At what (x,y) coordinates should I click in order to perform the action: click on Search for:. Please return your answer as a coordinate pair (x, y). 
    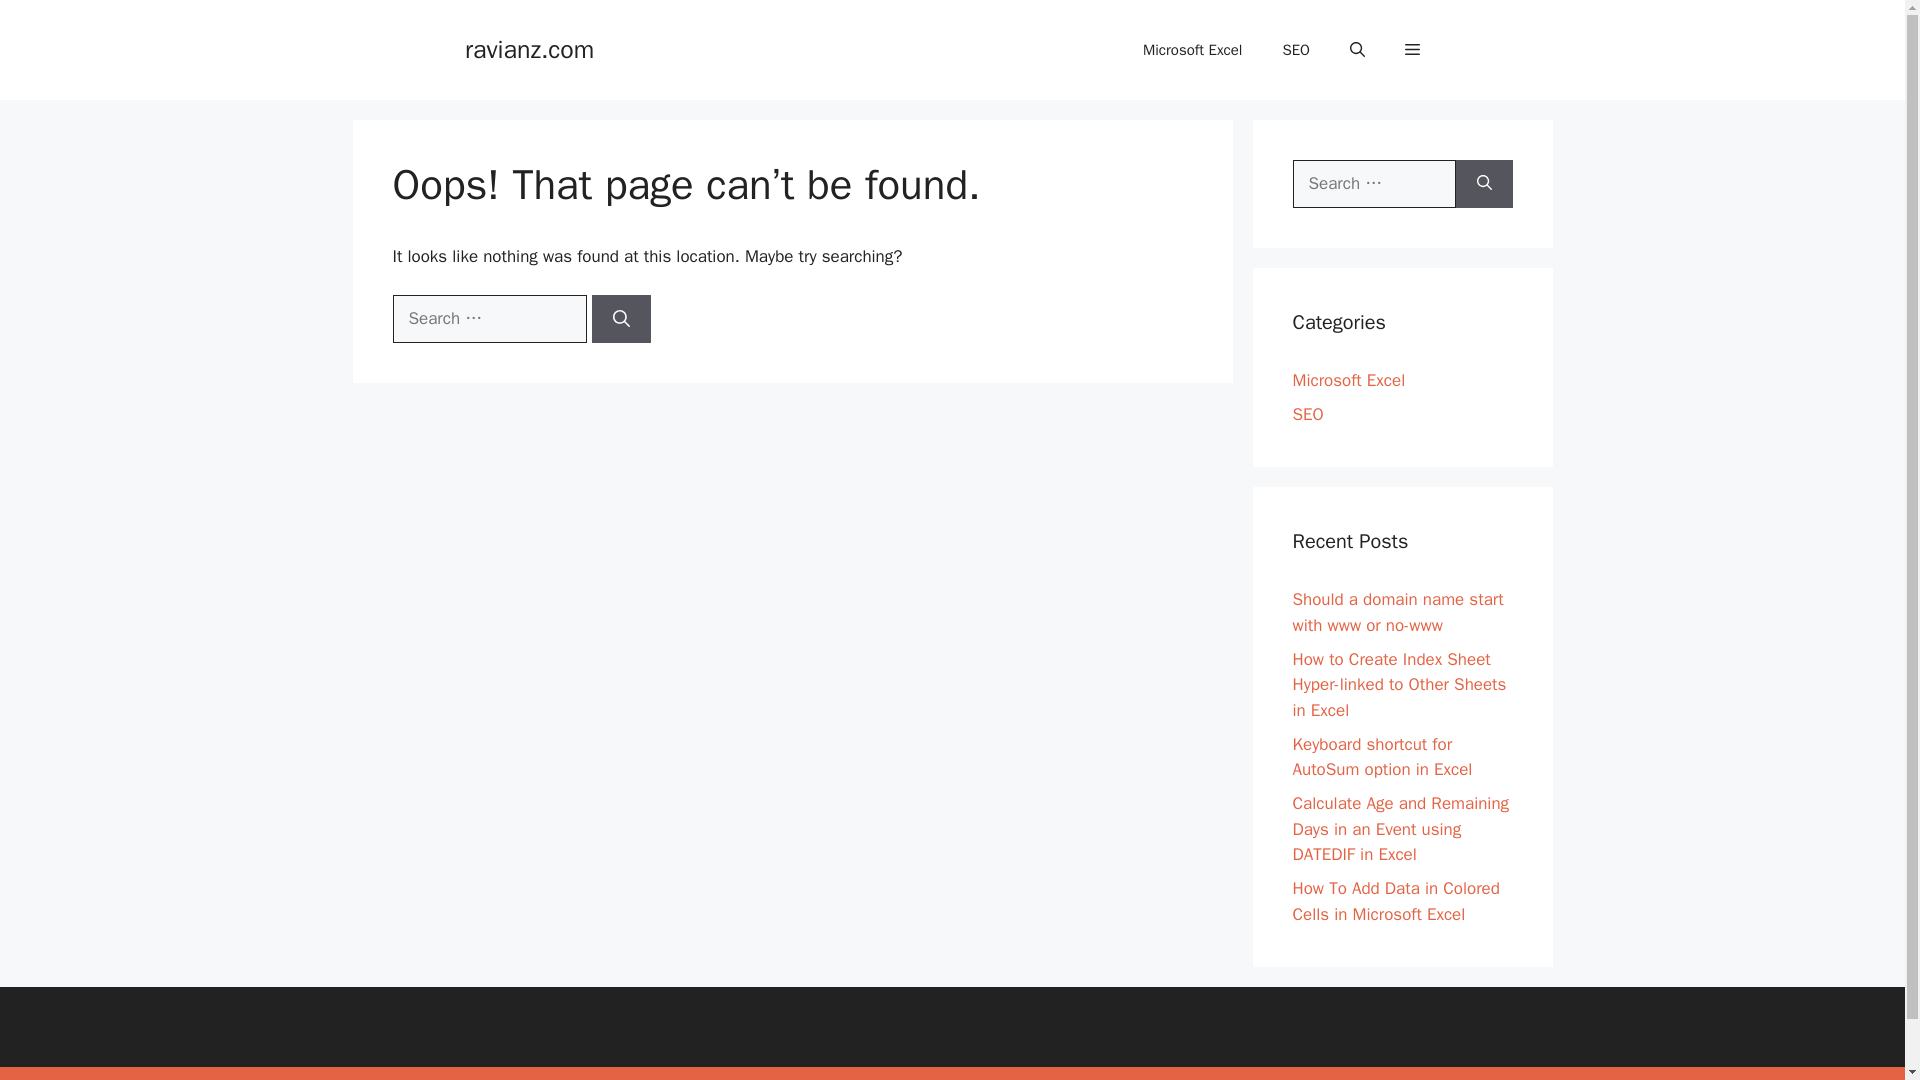
    Looking at the image, I should click on (1374, 184).